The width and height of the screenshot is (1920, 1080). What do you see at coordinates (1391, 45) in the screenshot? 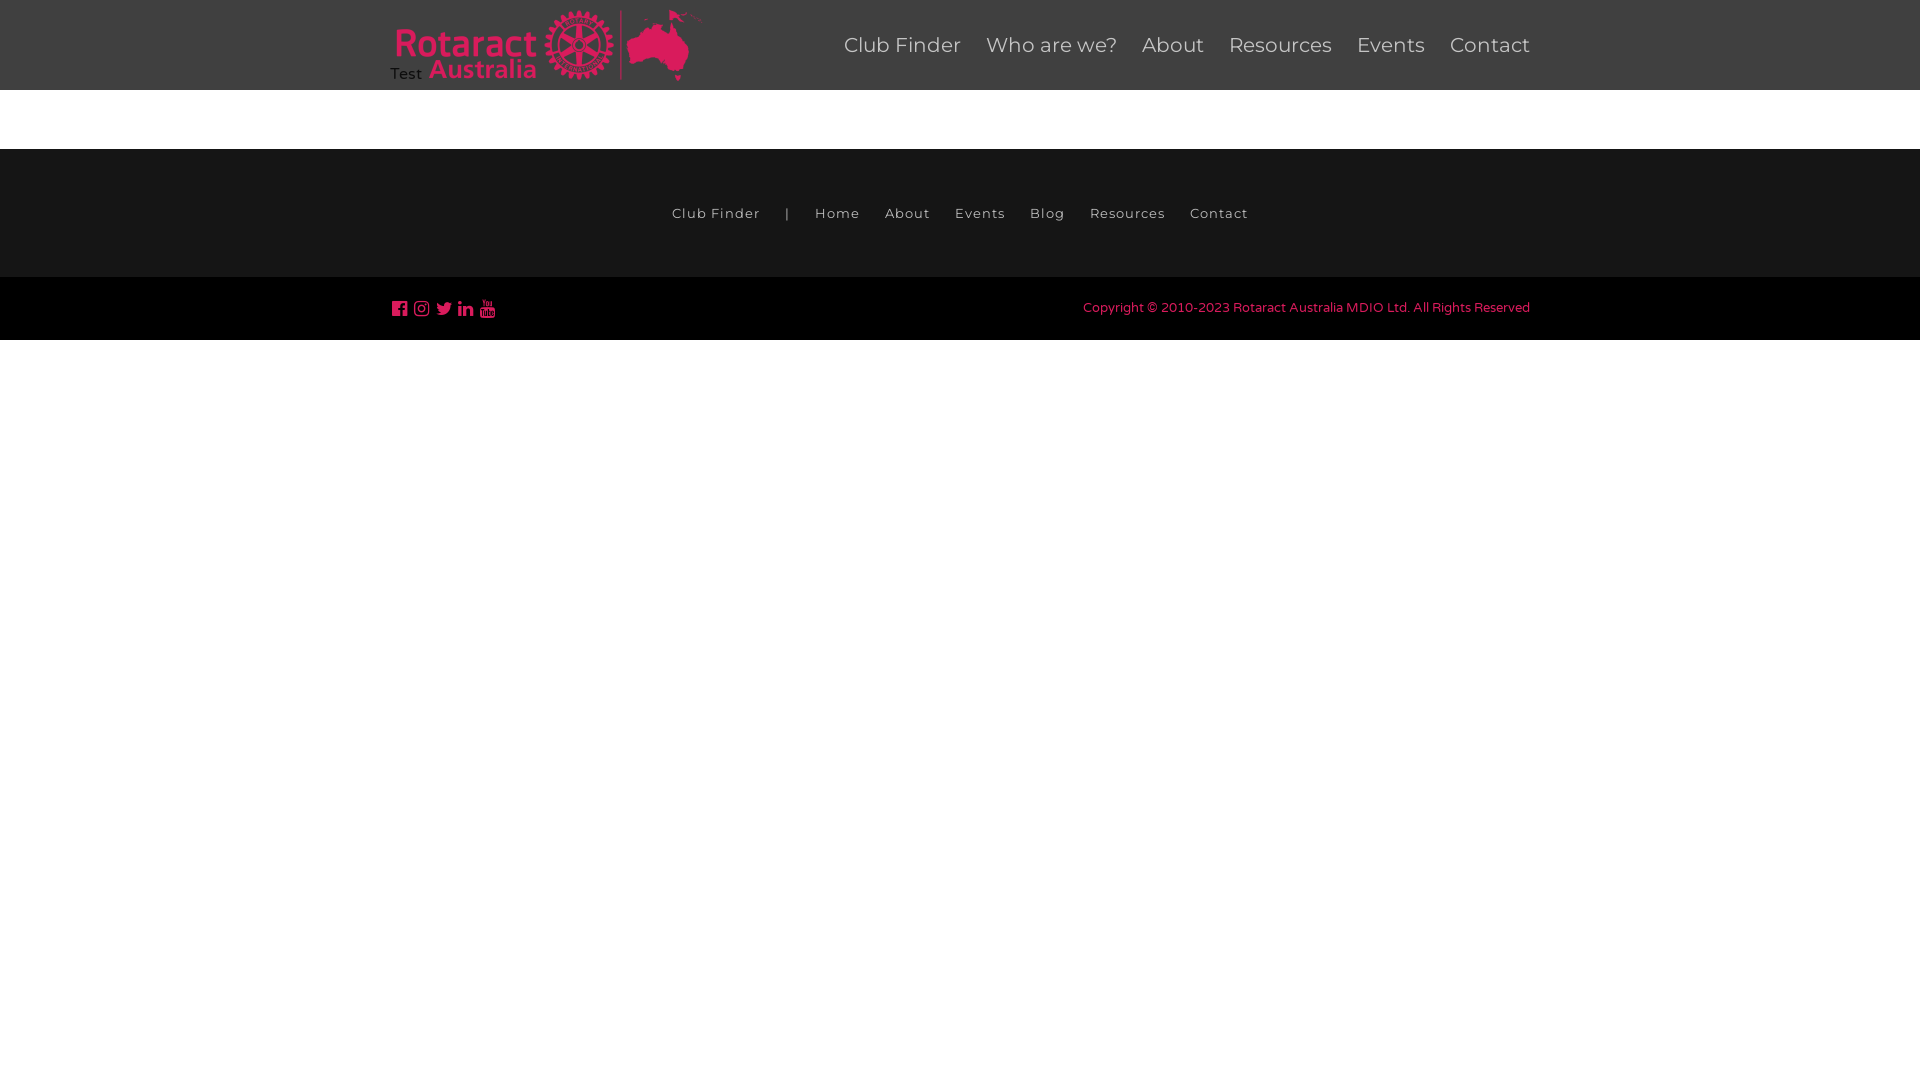
I see `Events` at bounding box center [1391, 45].